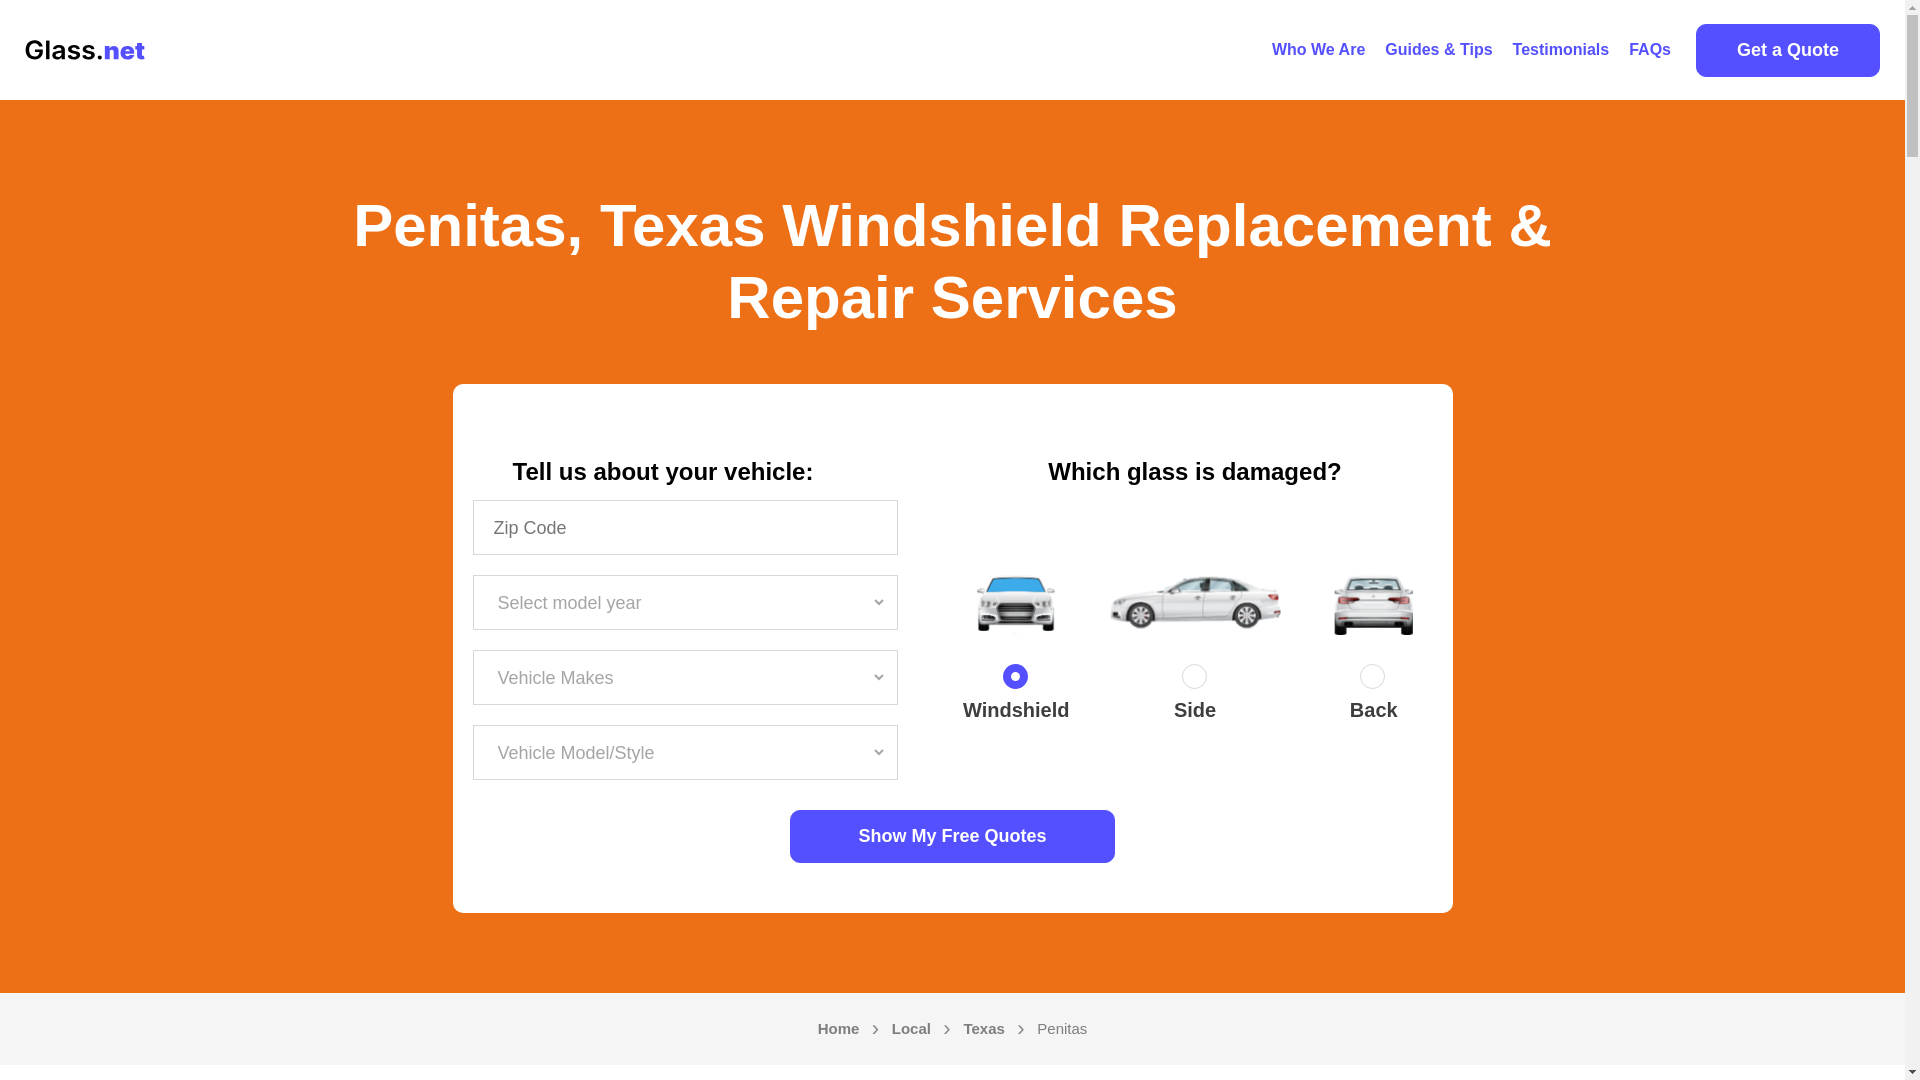  What do you see at coordinates (1016, 681) in the screenshot?
I see `front` at bounding box center [1016, 681].